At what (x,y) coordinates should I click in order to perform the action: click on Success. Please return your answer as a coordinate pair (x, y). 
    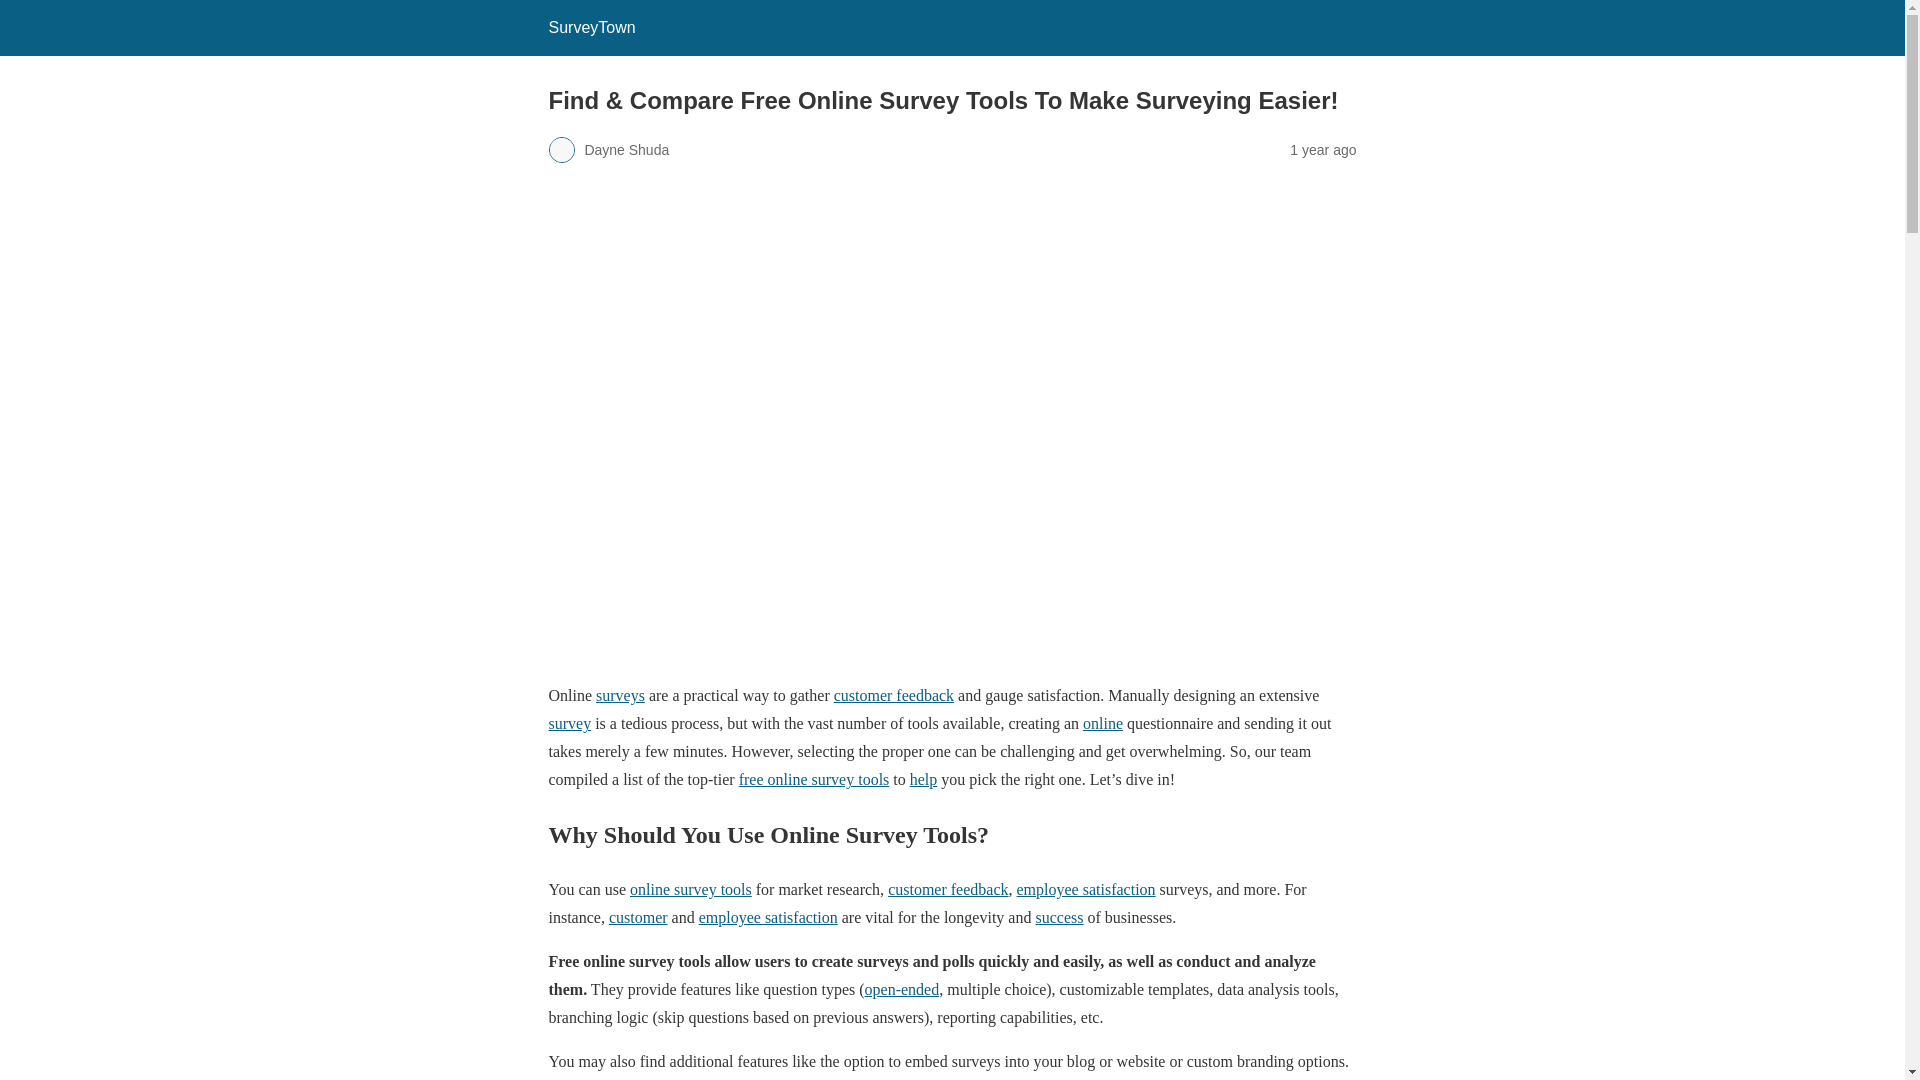
    Looking at the image, I should click on (1058, 917).